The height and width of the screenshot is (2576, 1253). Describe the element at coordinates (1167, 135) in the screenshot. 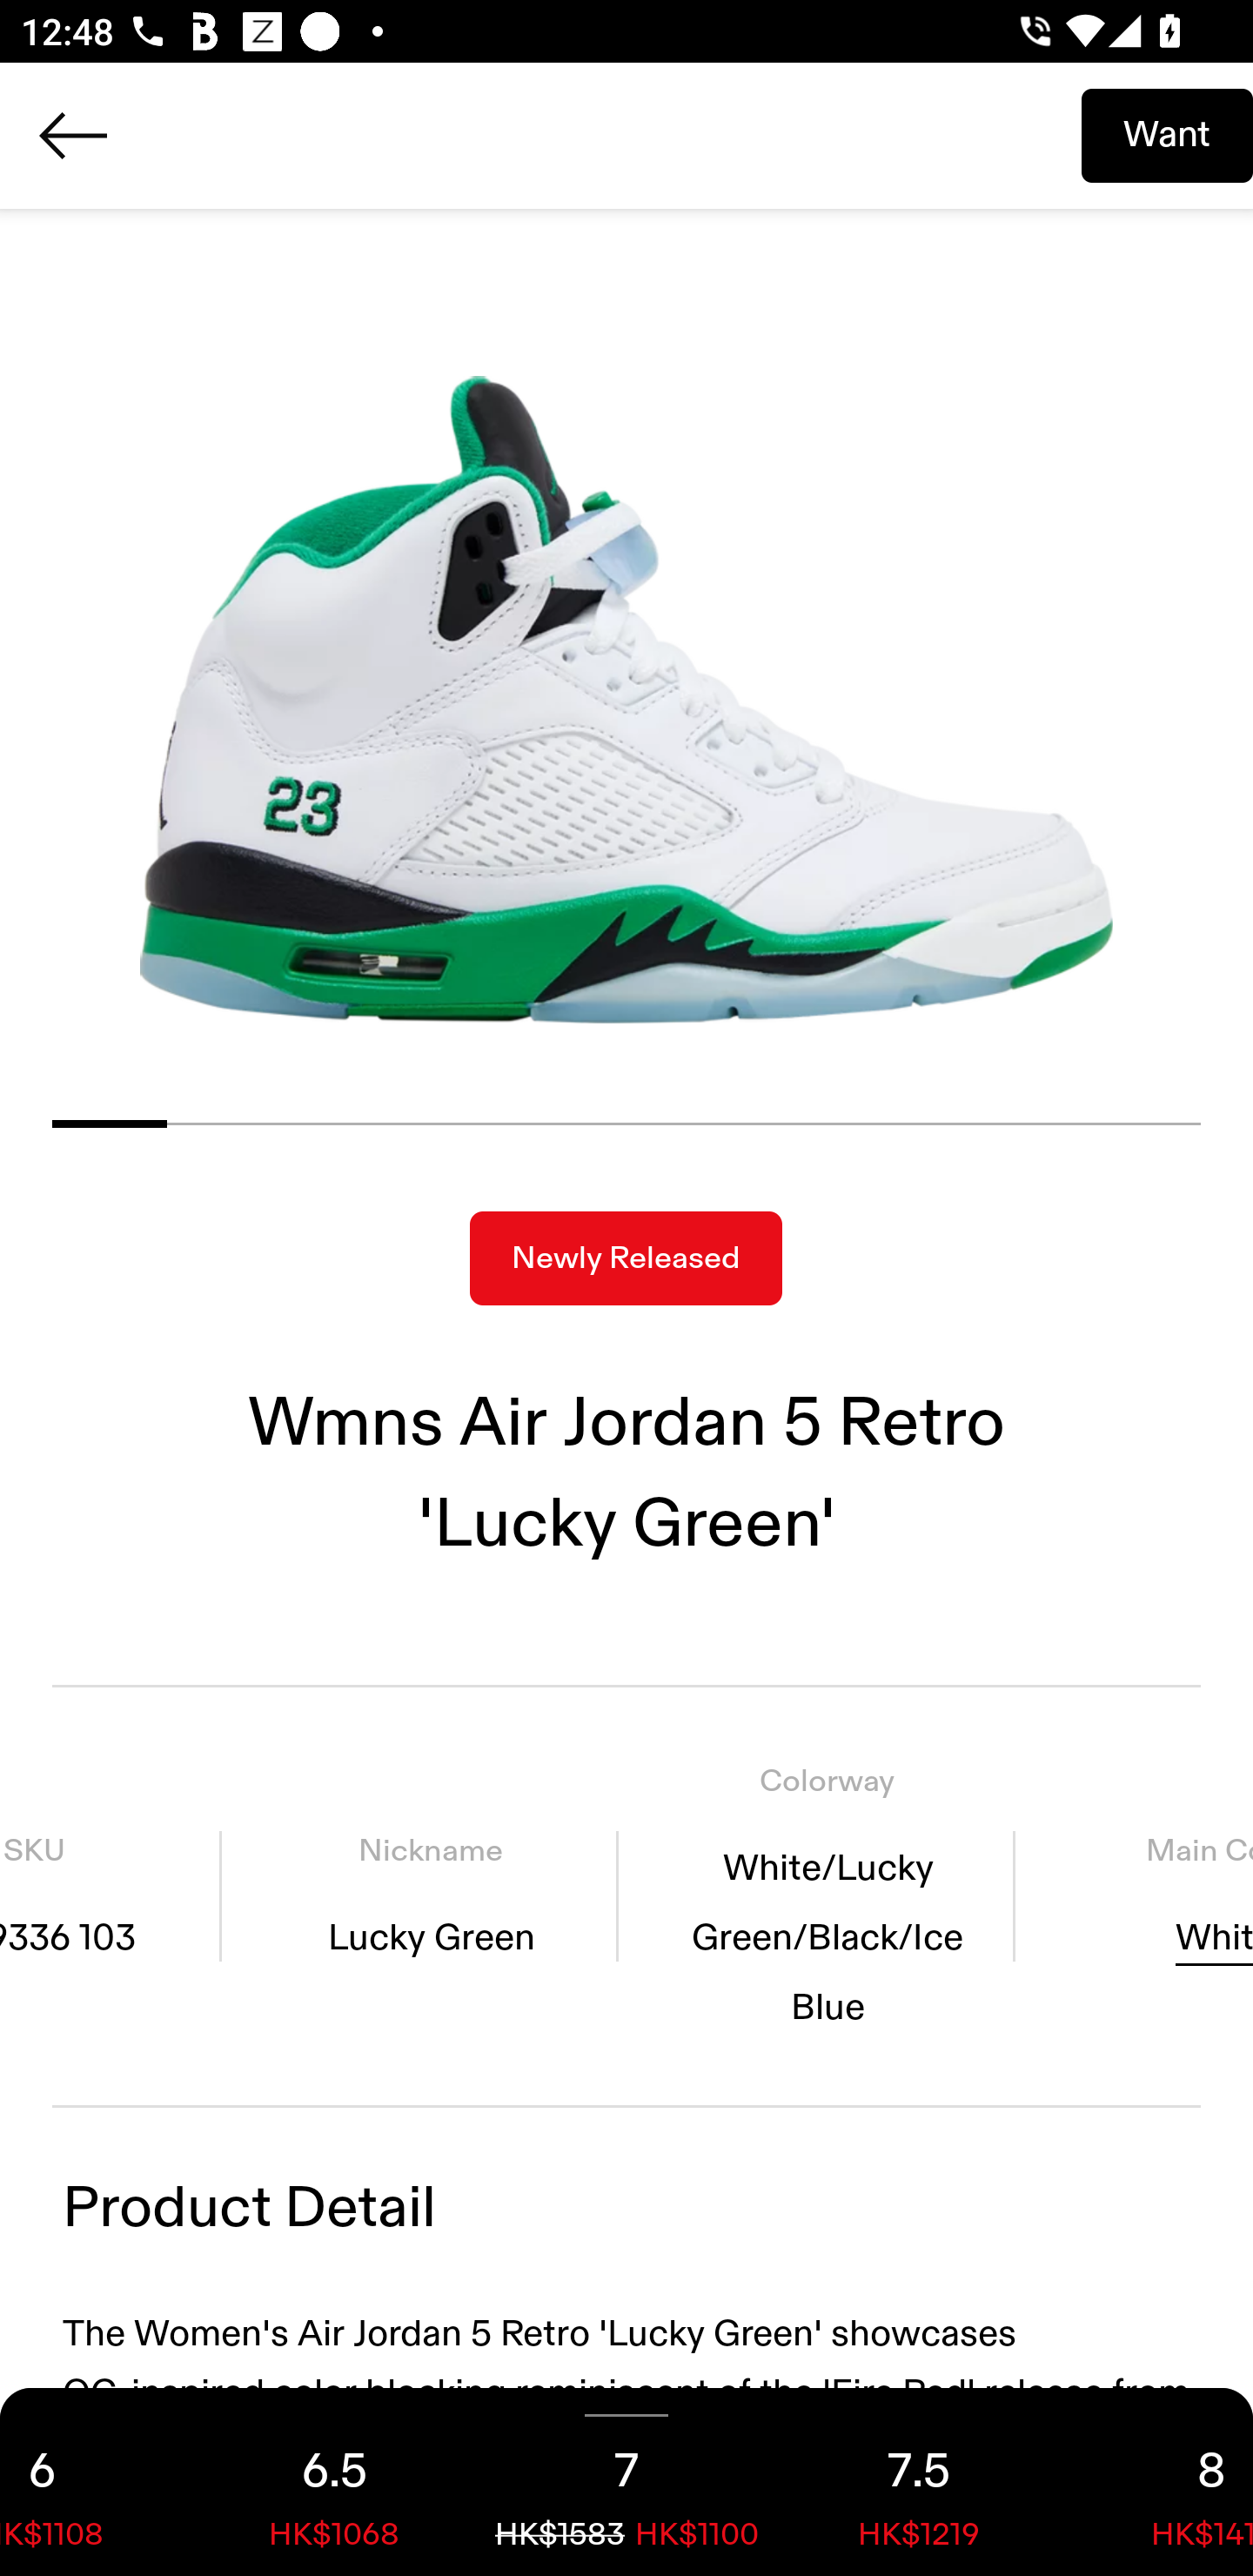

I see `Want` at that location.